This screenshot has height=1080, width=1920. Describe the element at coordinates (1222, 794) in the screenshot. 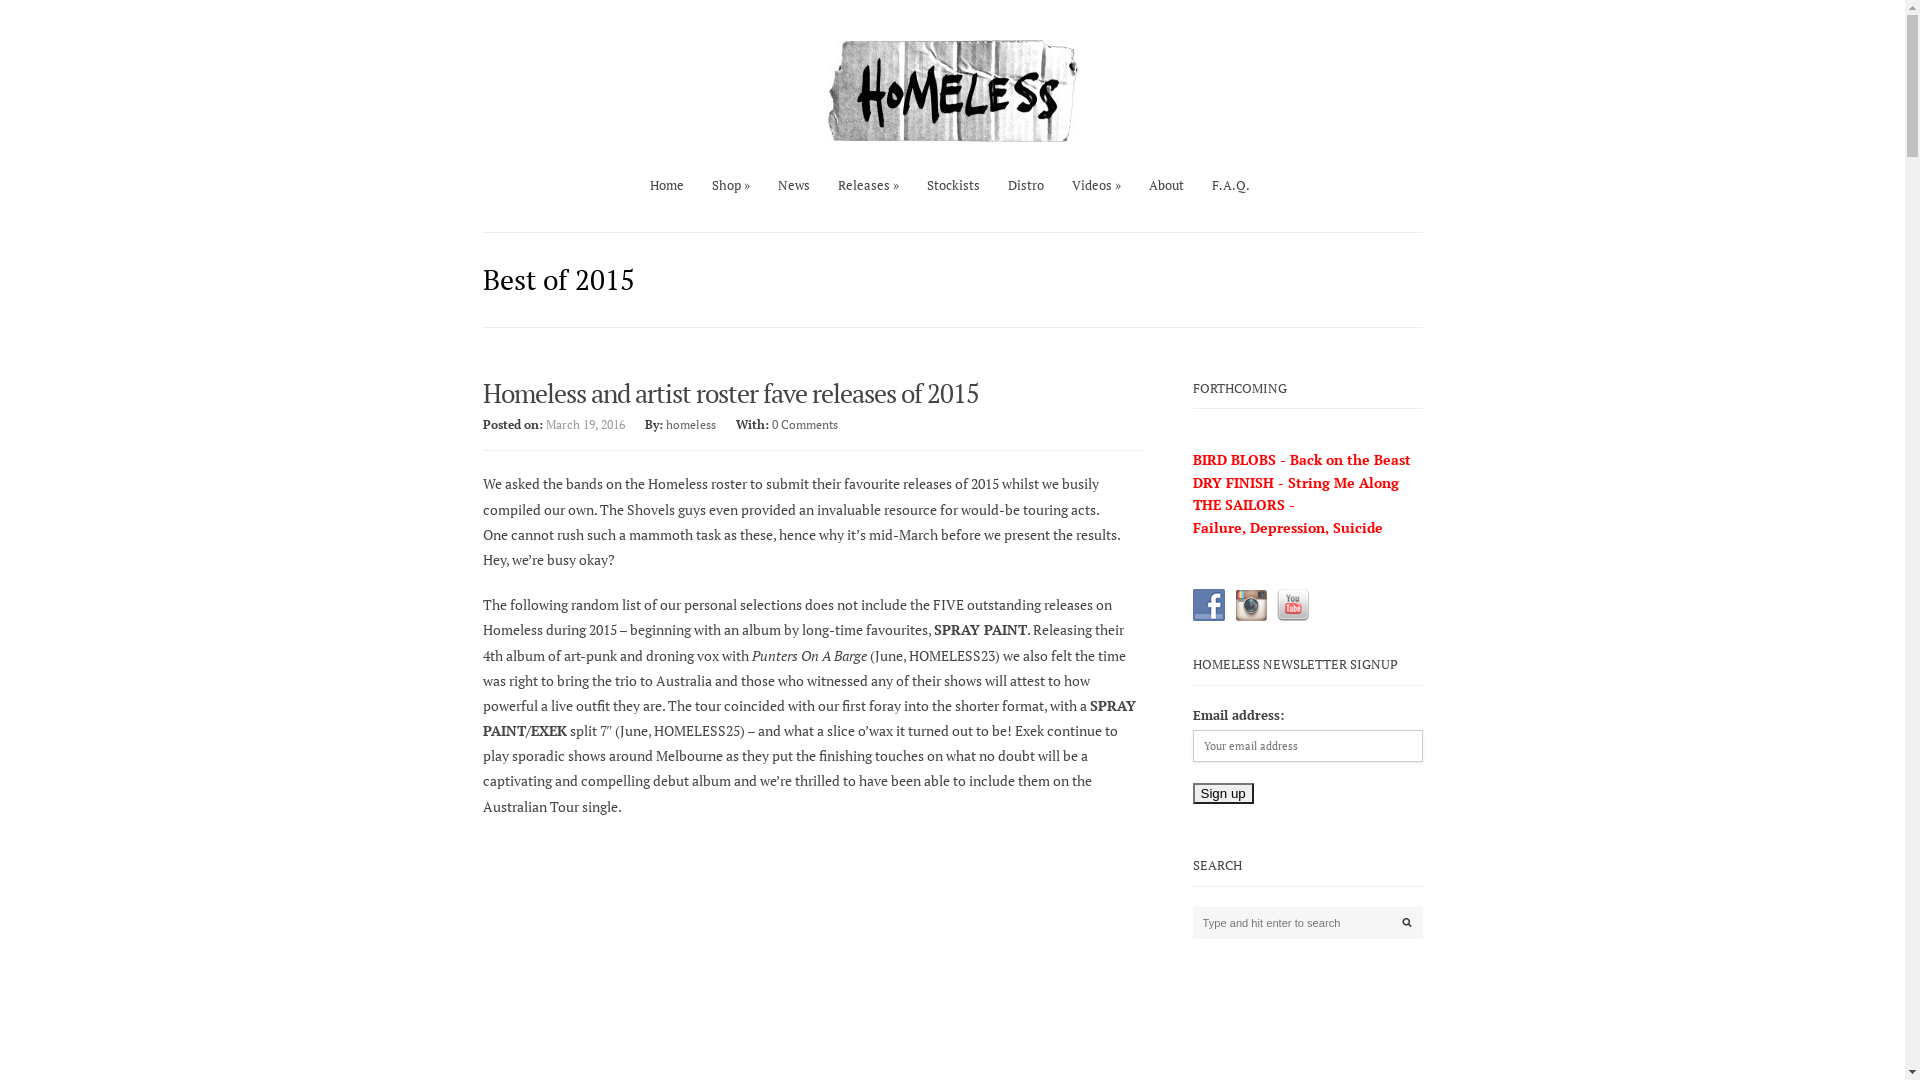

I see `Sign up` at that location.